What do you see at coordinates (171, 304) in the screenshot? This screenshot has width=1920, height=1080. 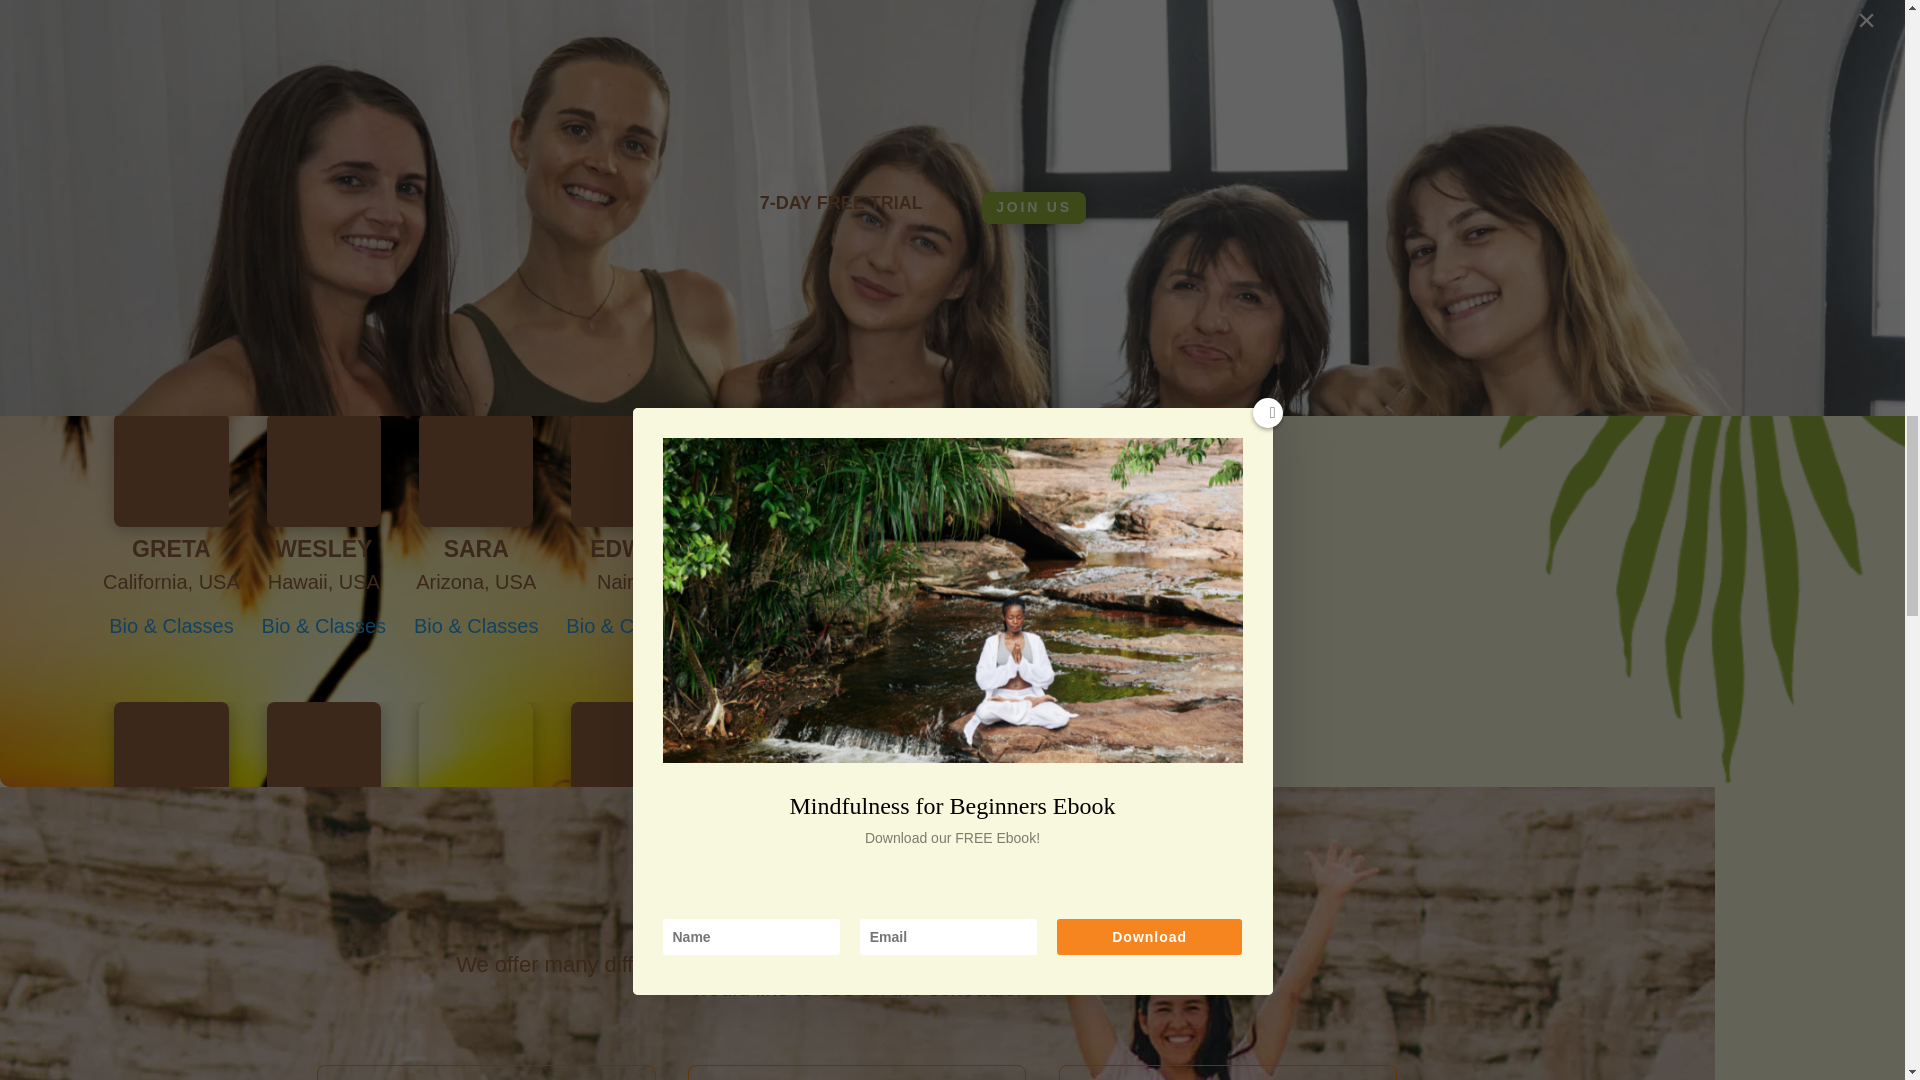 I see `MADDIE` at bounding box center [171, 304].